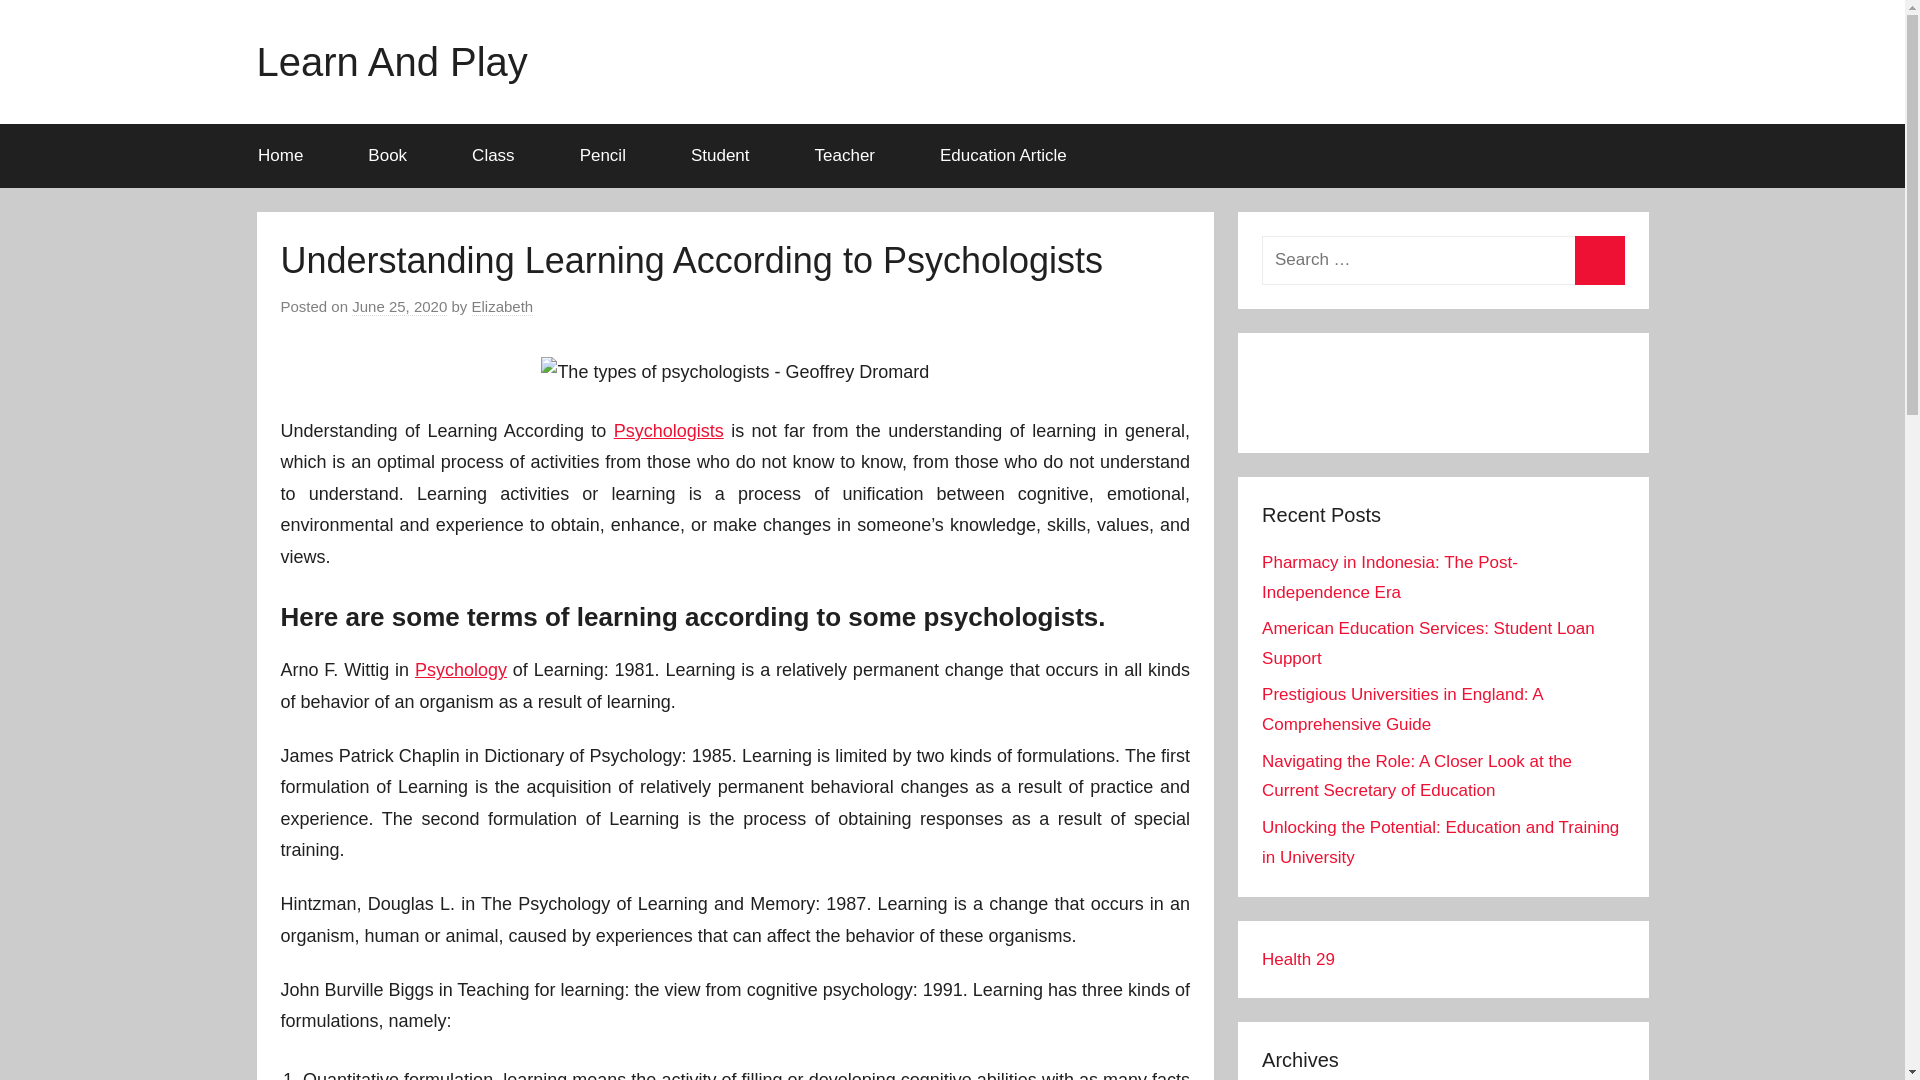 The image size is (1920, 1080). Describe the element at coordinates (668, 430) in the screenshot. I see `Psychologists` at that location.